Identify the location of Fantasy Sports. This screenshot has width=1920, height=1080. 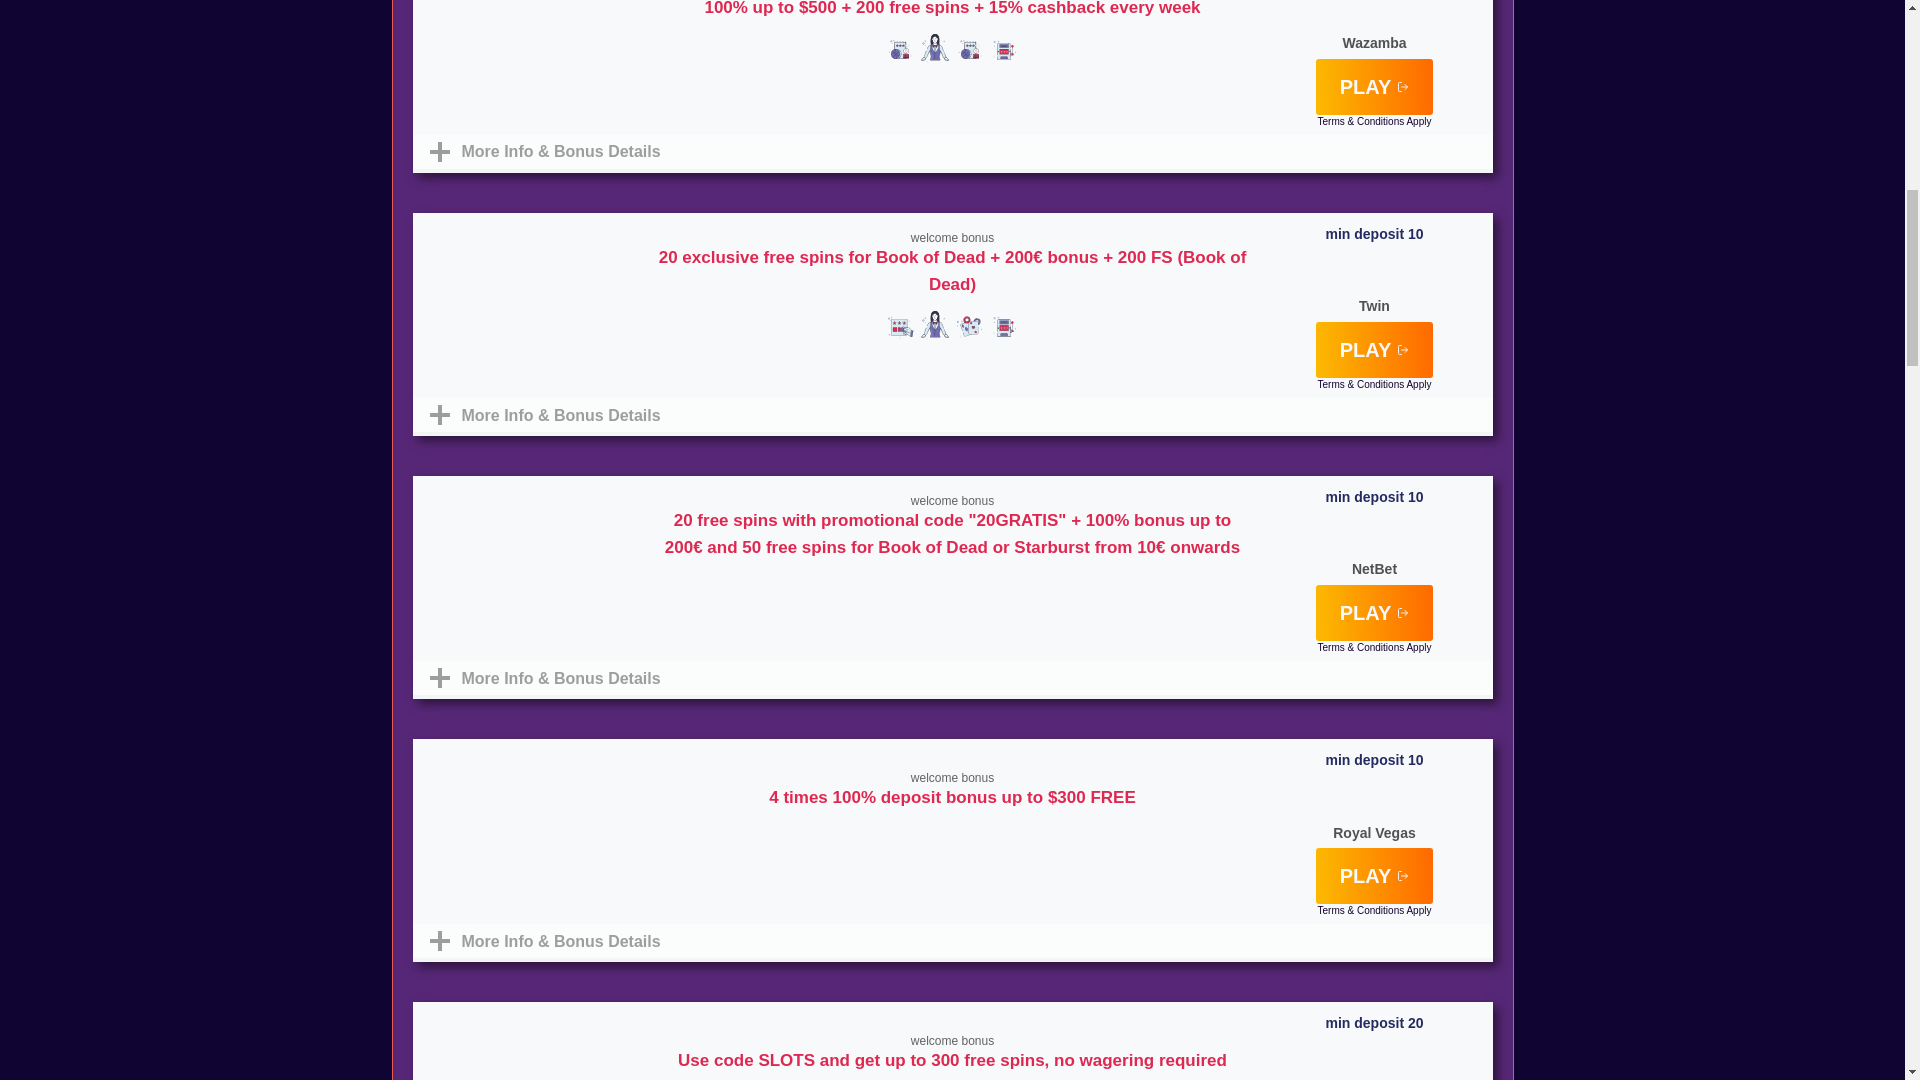
(969, 50).